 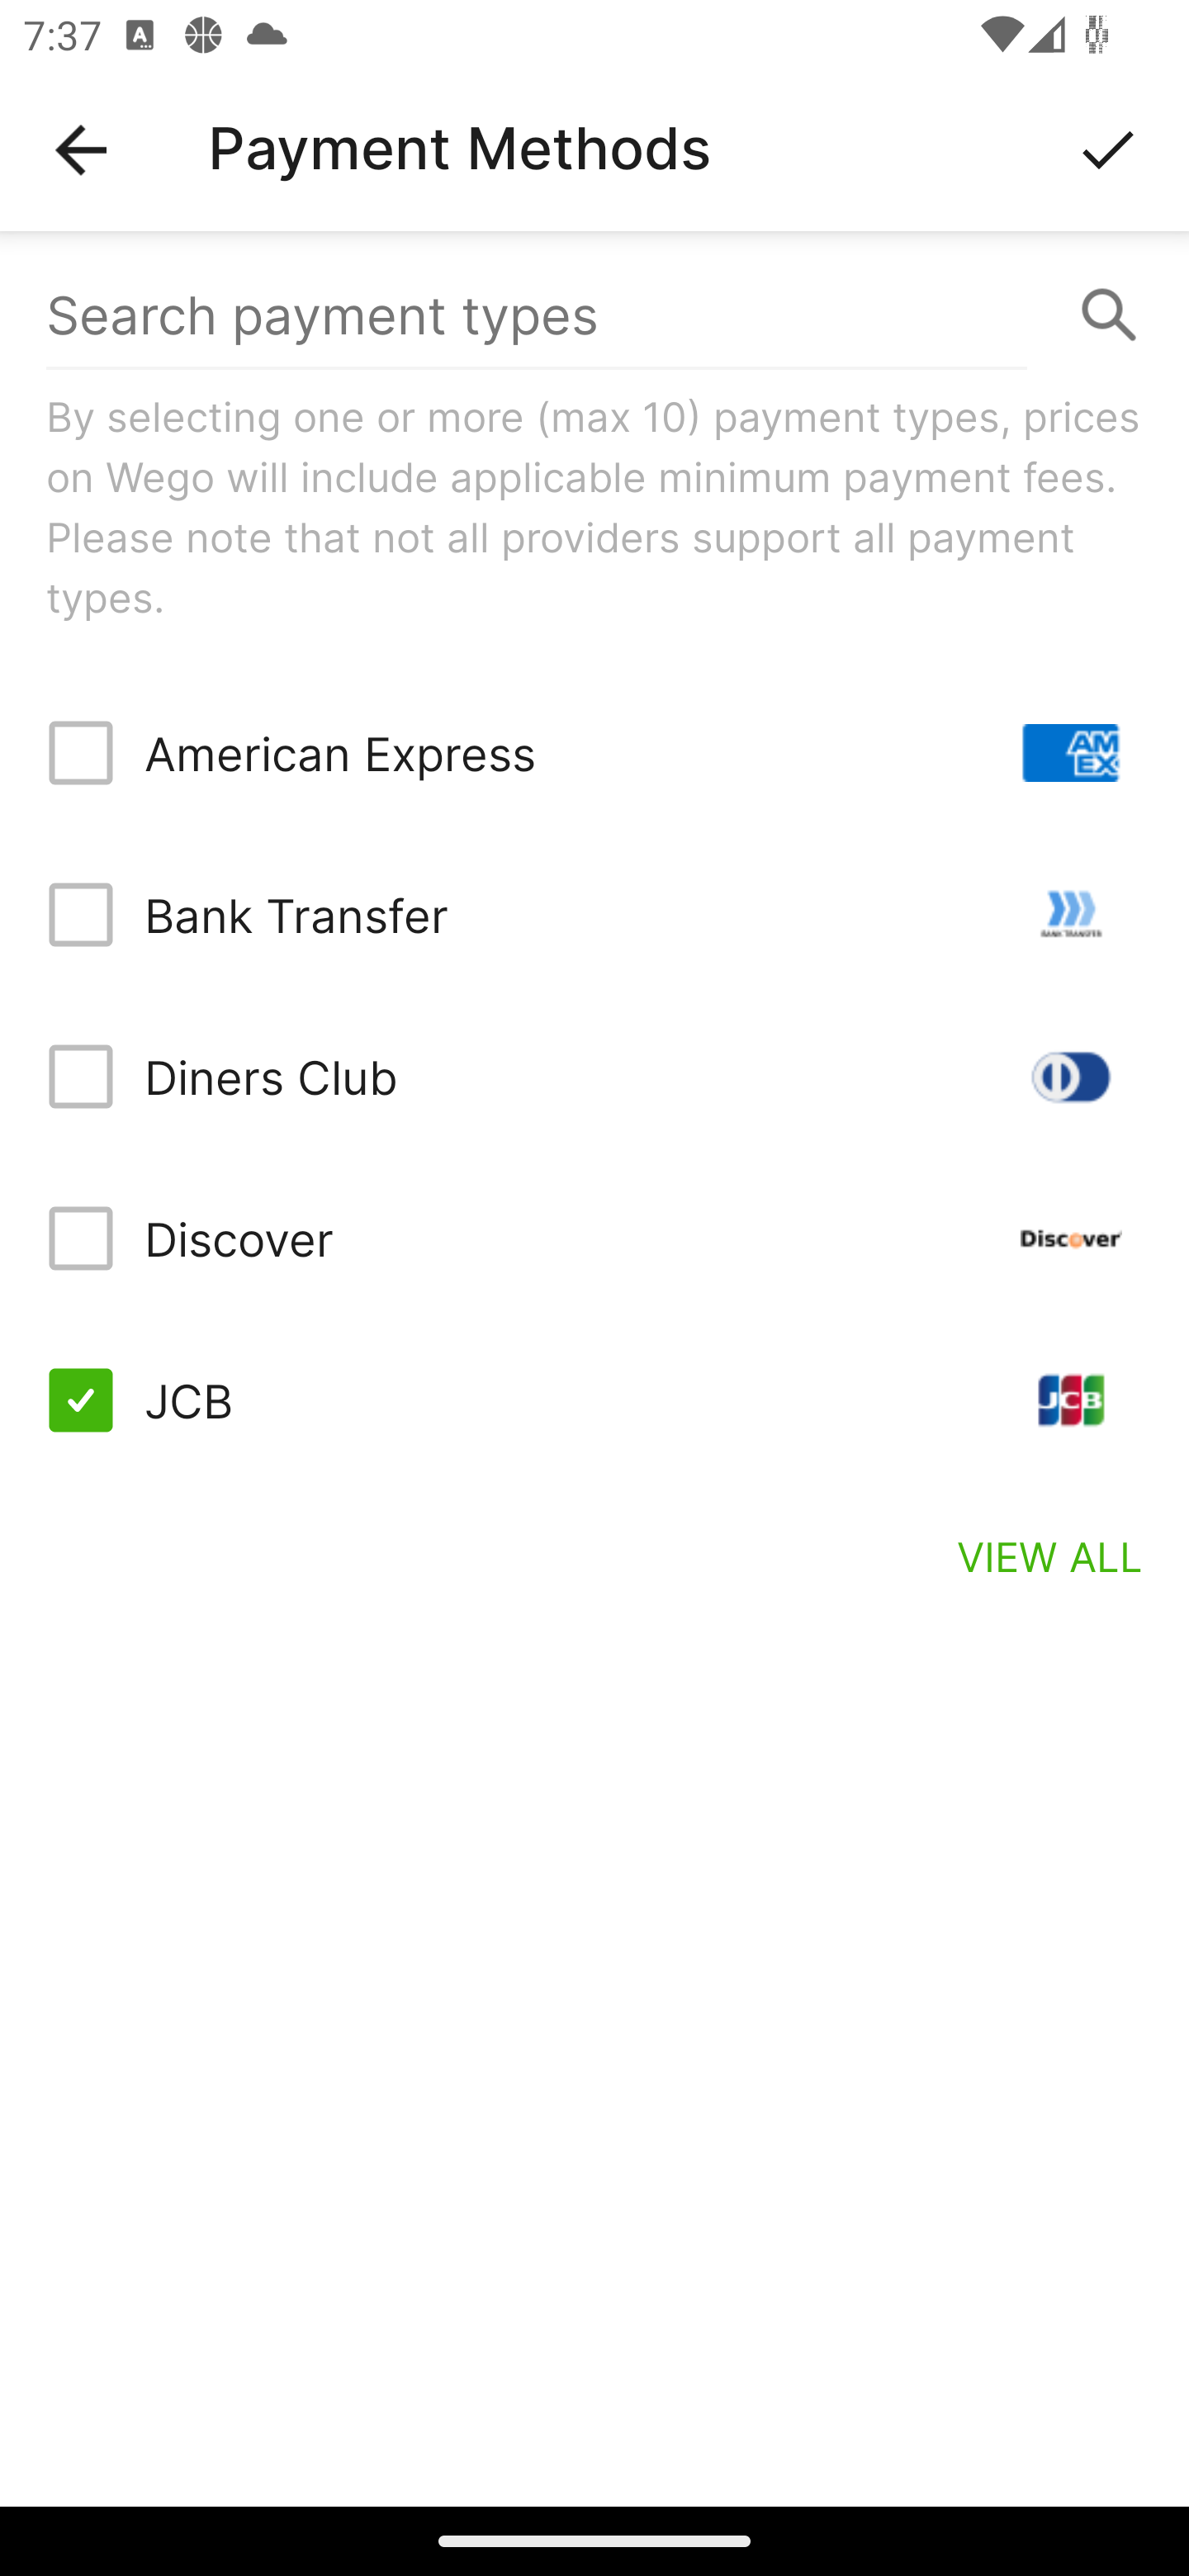 What do you see at coordinates (594, 915) in the screenshot?
I see `Bank Transfer` at bounding box center [594, 915].